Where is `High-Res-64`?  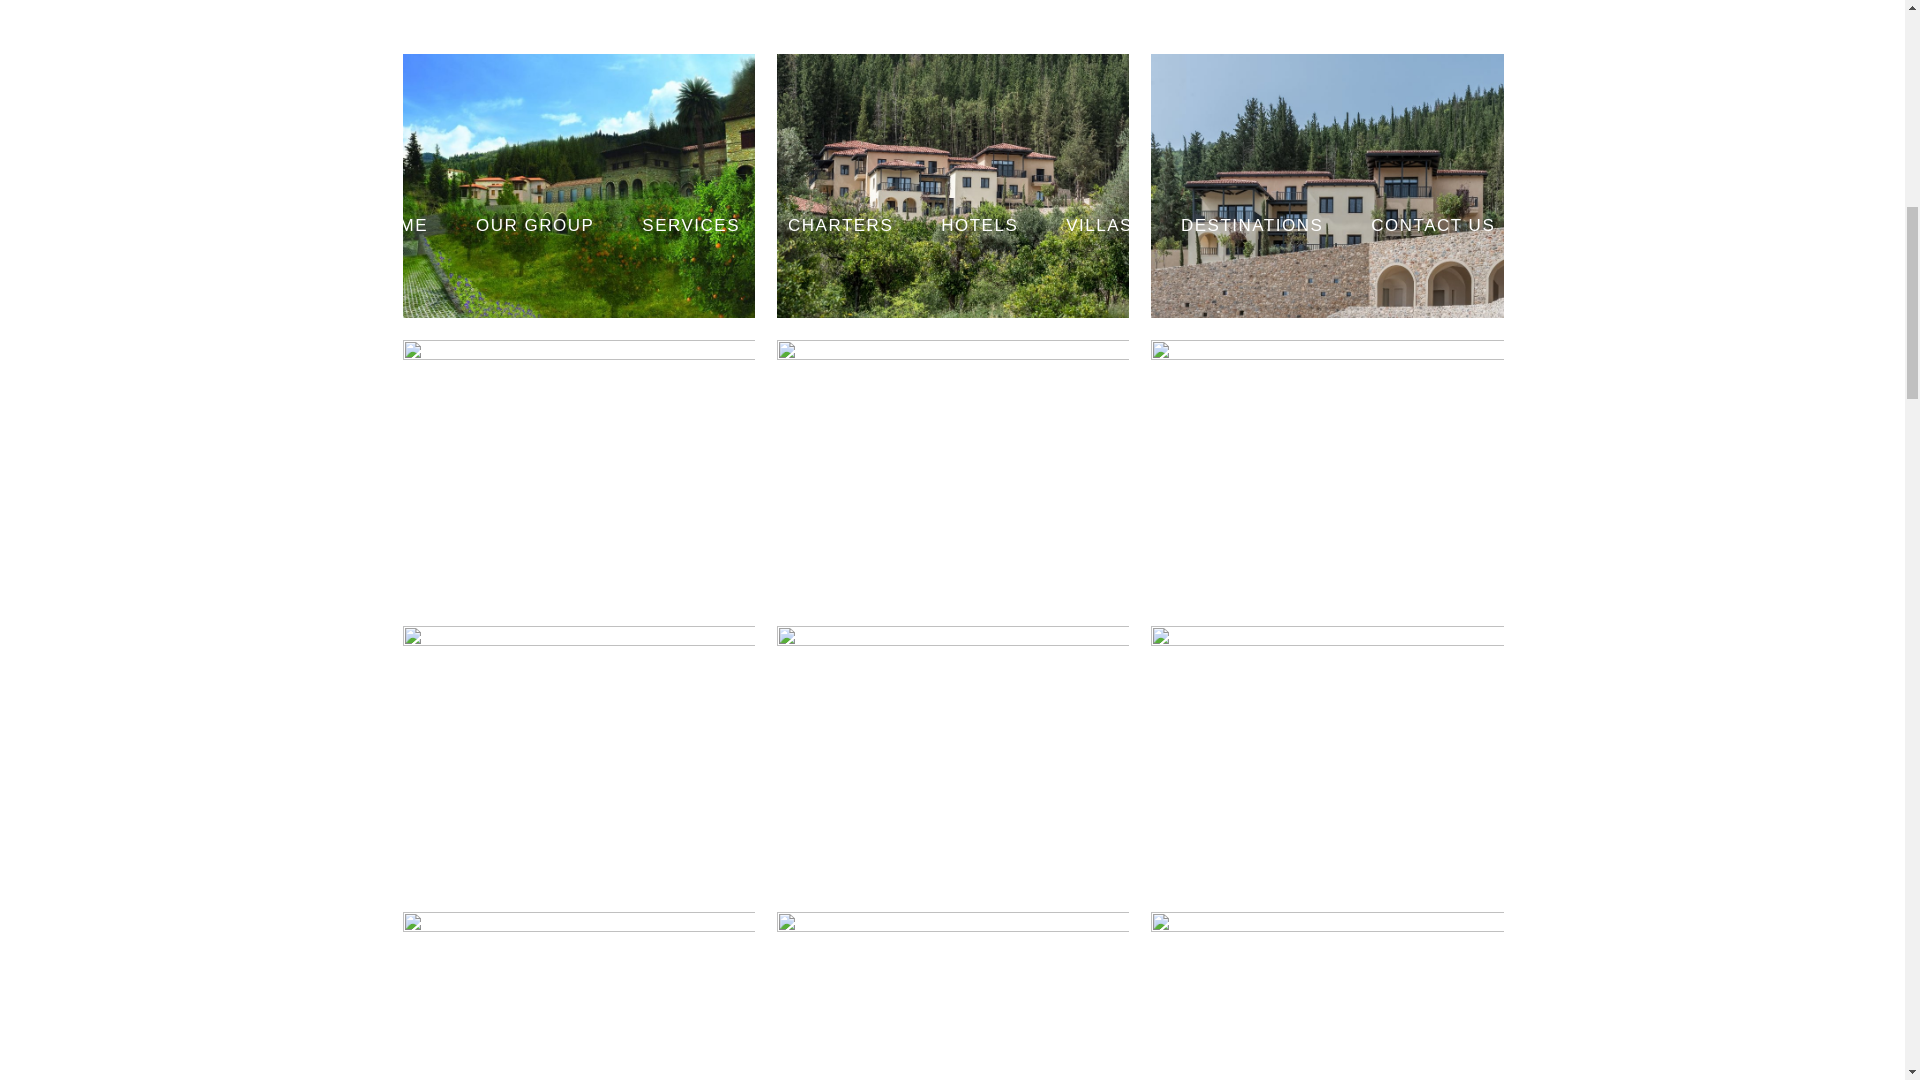
High-Res-64 is located at coordinates (1326, 996).